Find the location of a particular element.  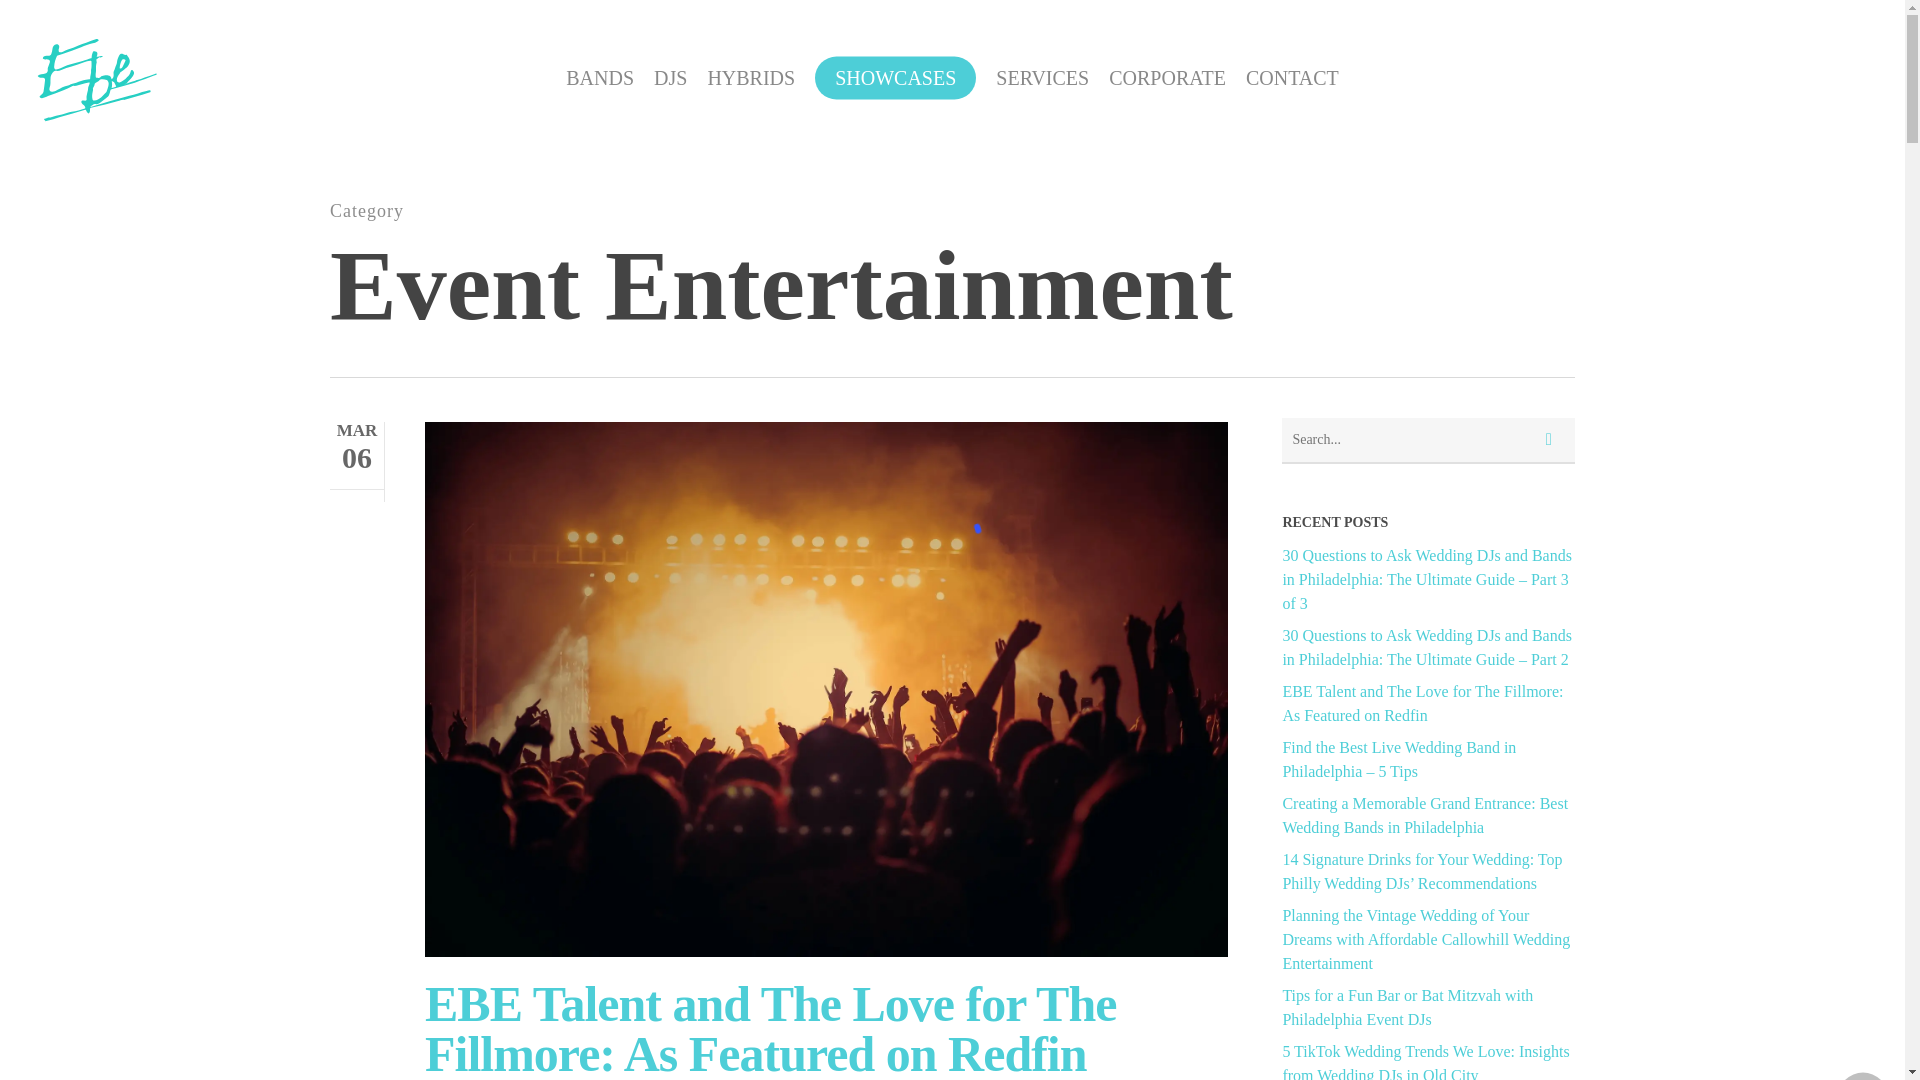

SHOWCASES is located at coordinates (894, 77).